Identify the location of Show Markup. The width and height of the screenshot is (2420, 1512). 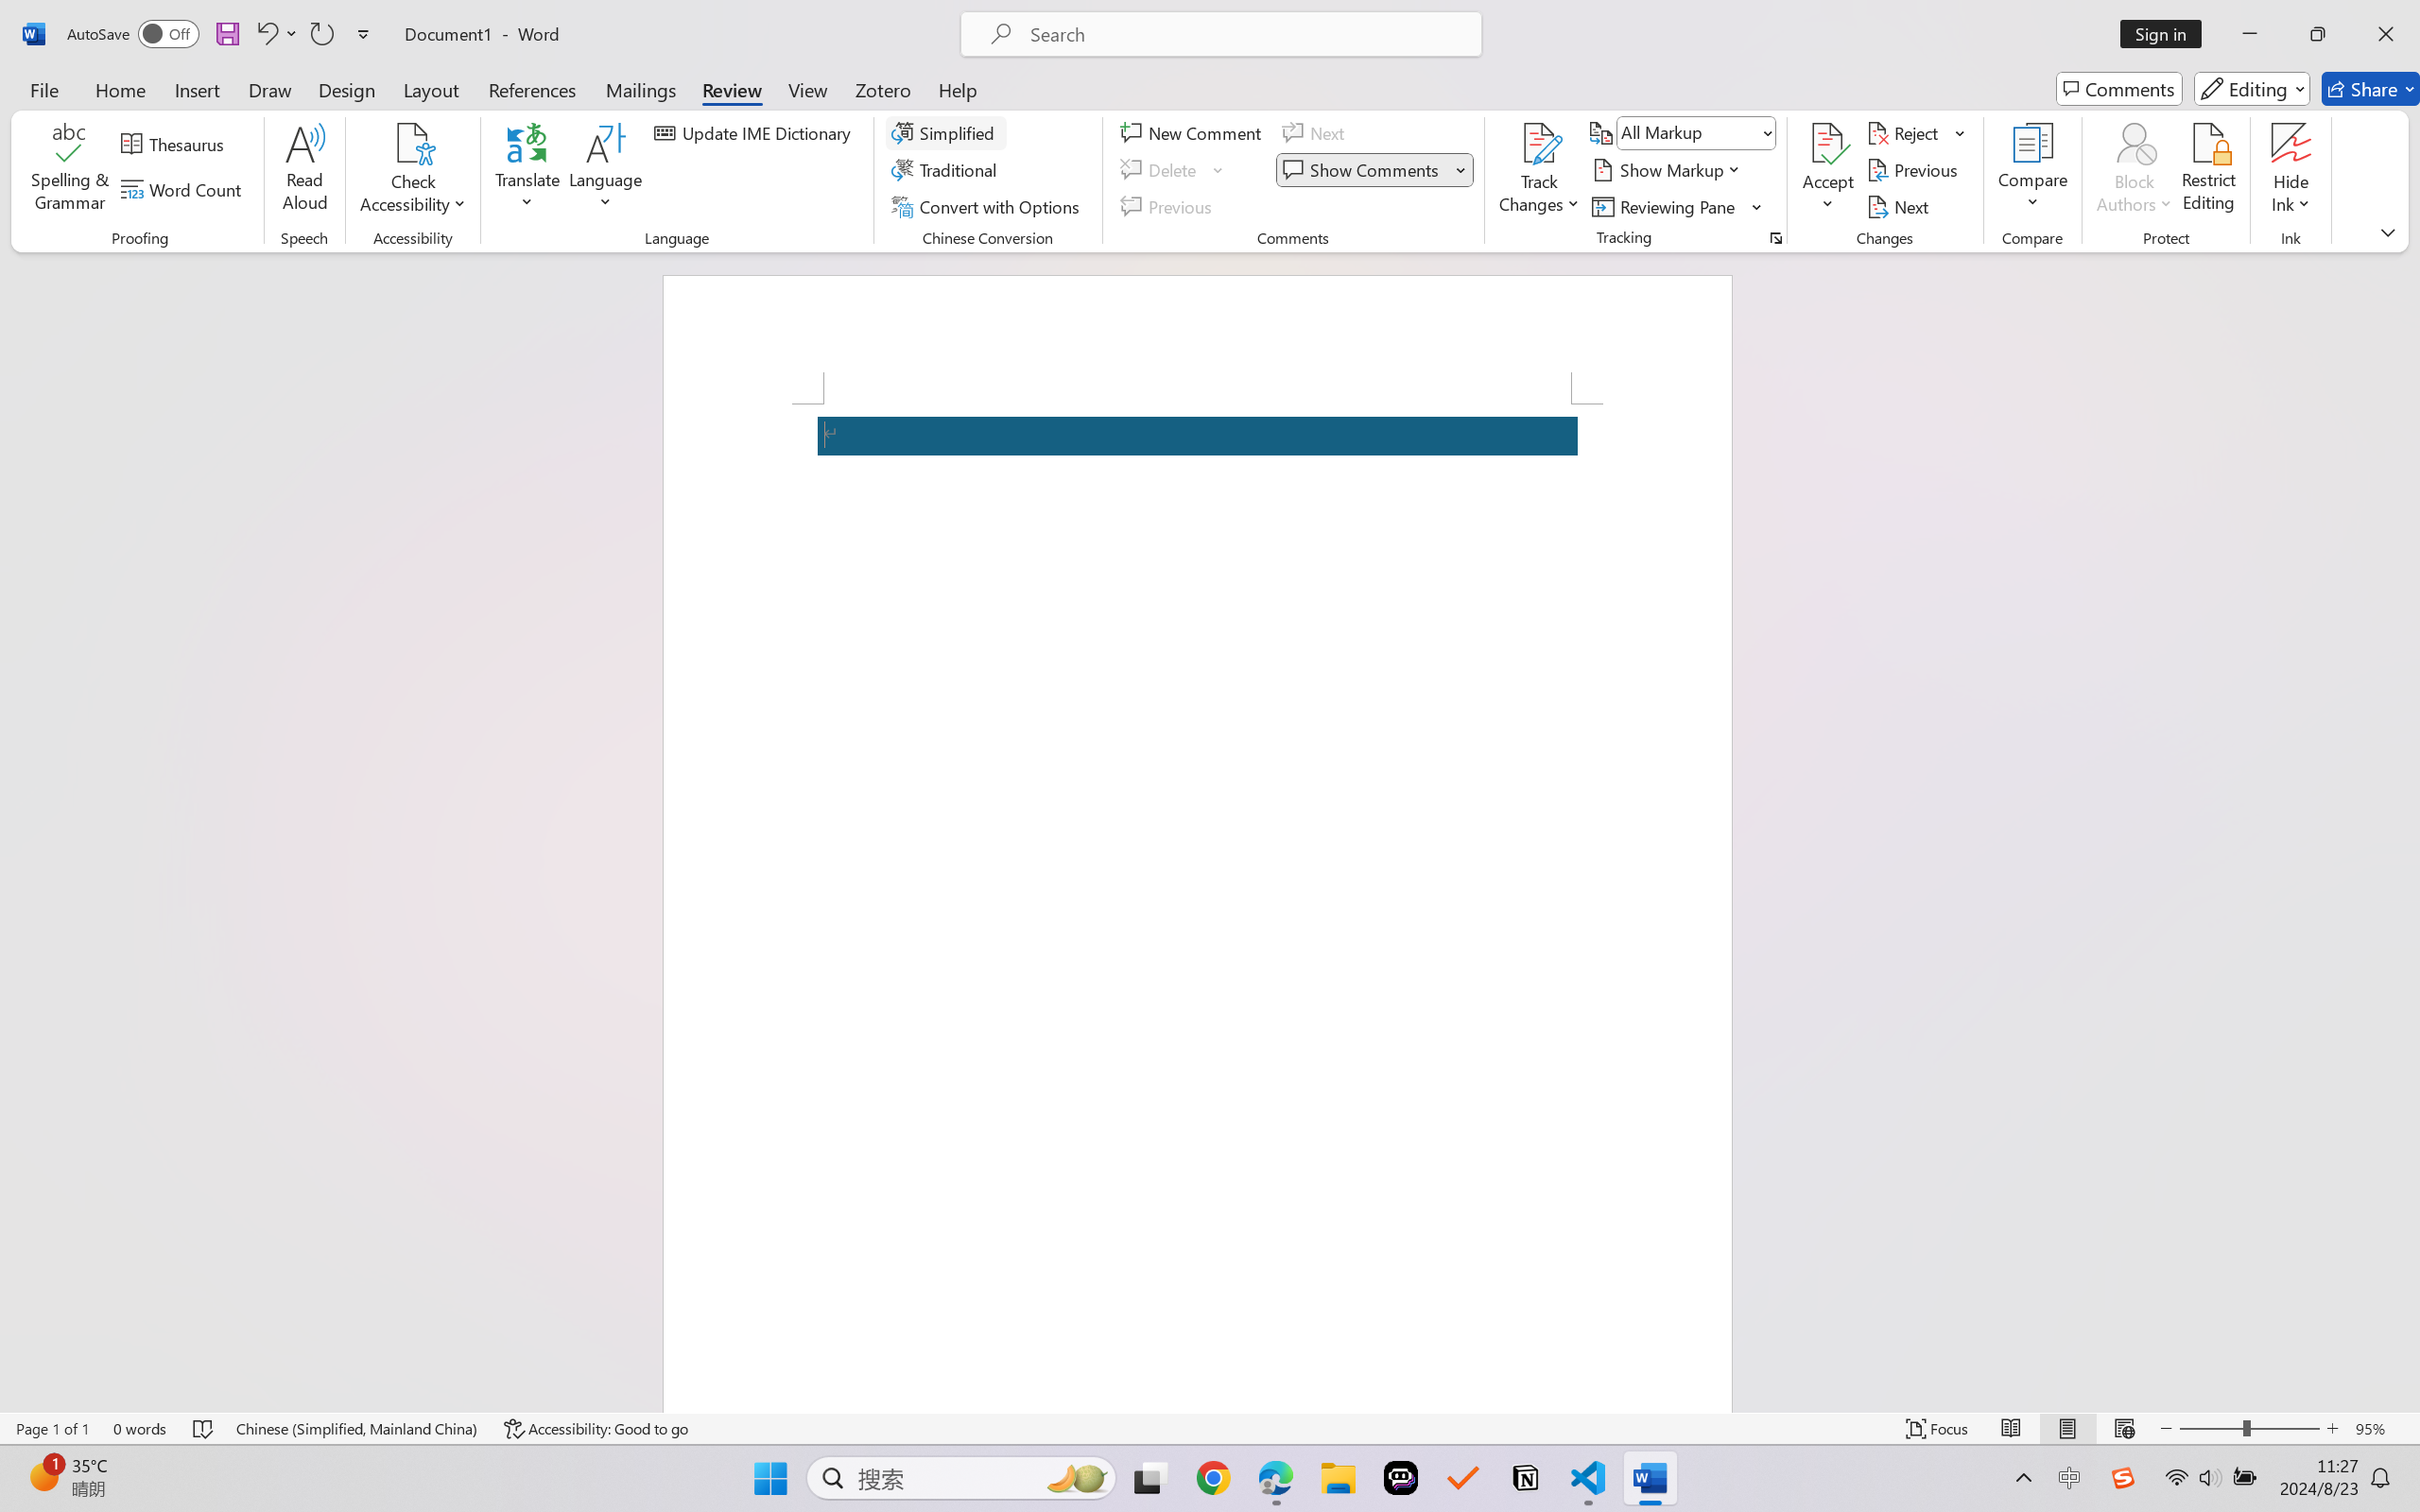
(1668, 170).